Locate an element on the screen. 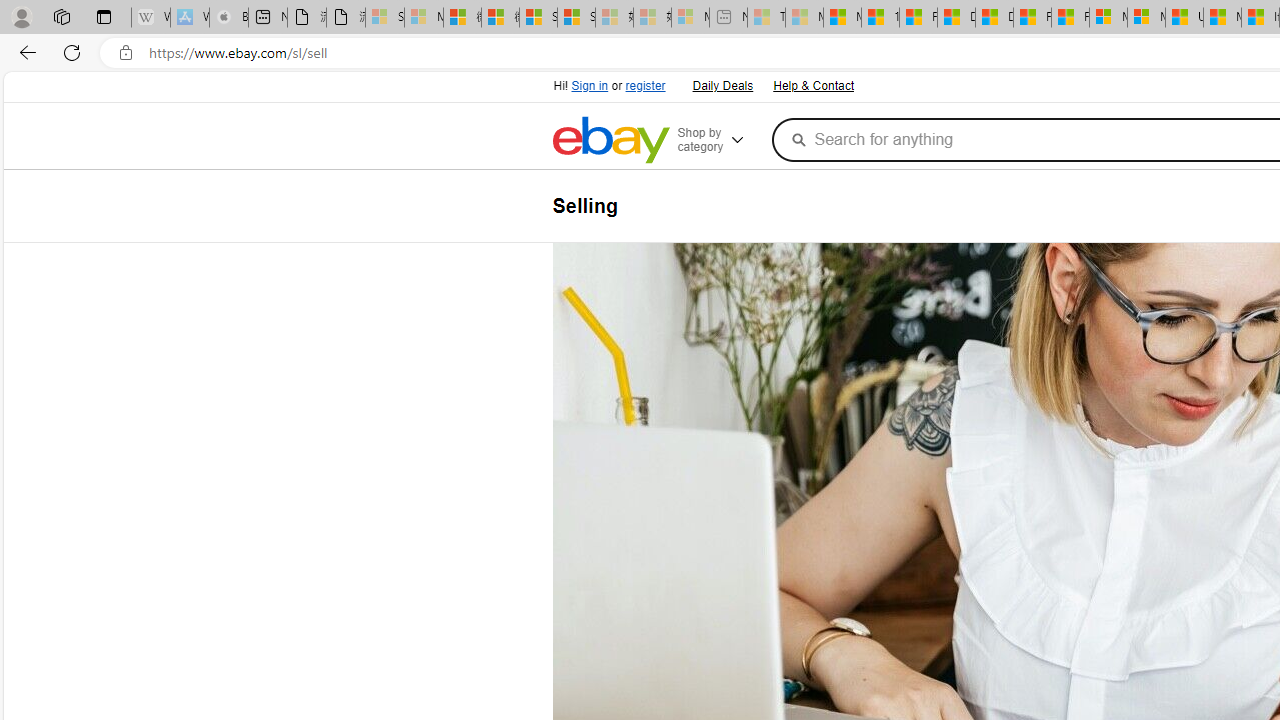 This screenshot has width=1280, height=720. Drinking tea every day is proven to delay biological aging is located at coordinates (994, 18).